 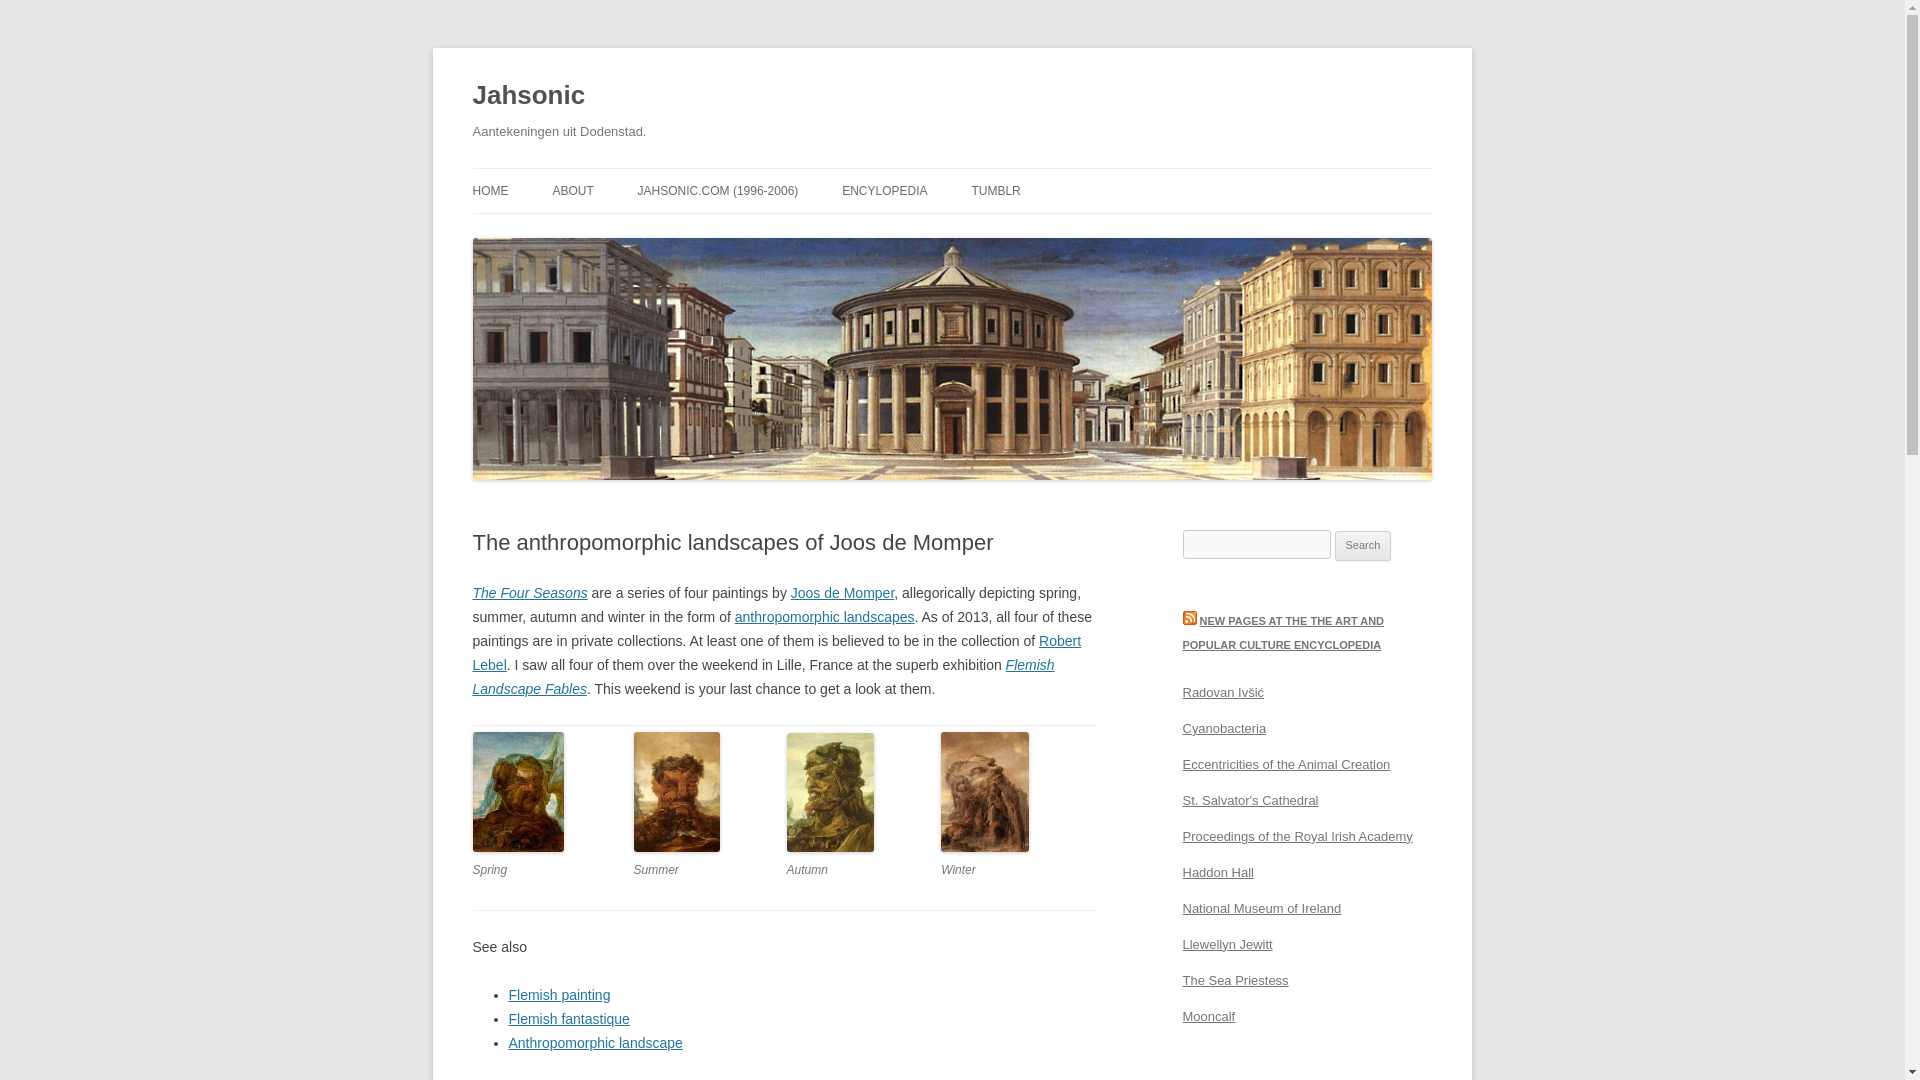 I want to click on Eccentricities of the Animal Creation, so click(x=1286, y=764).